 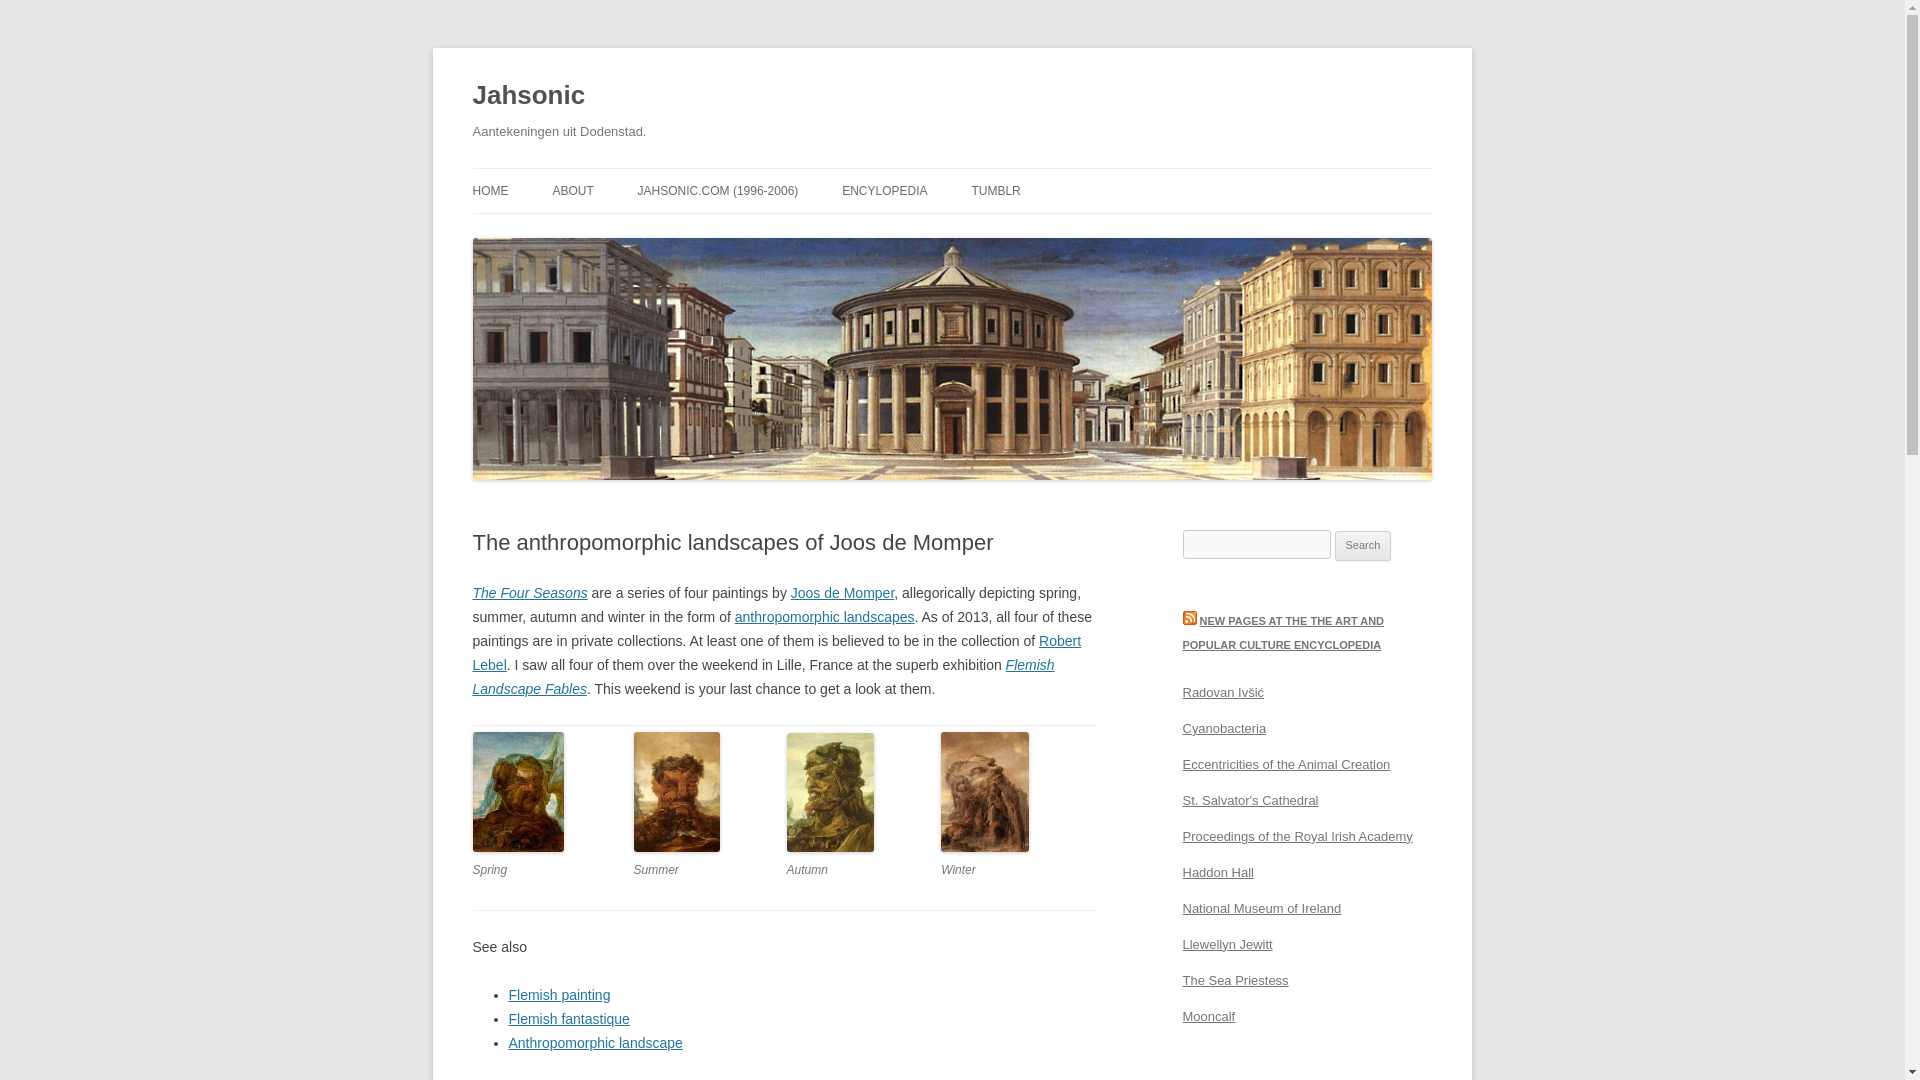 I want to click on Eccentricities of the Animal Creation, so click(x=1286, y=764).